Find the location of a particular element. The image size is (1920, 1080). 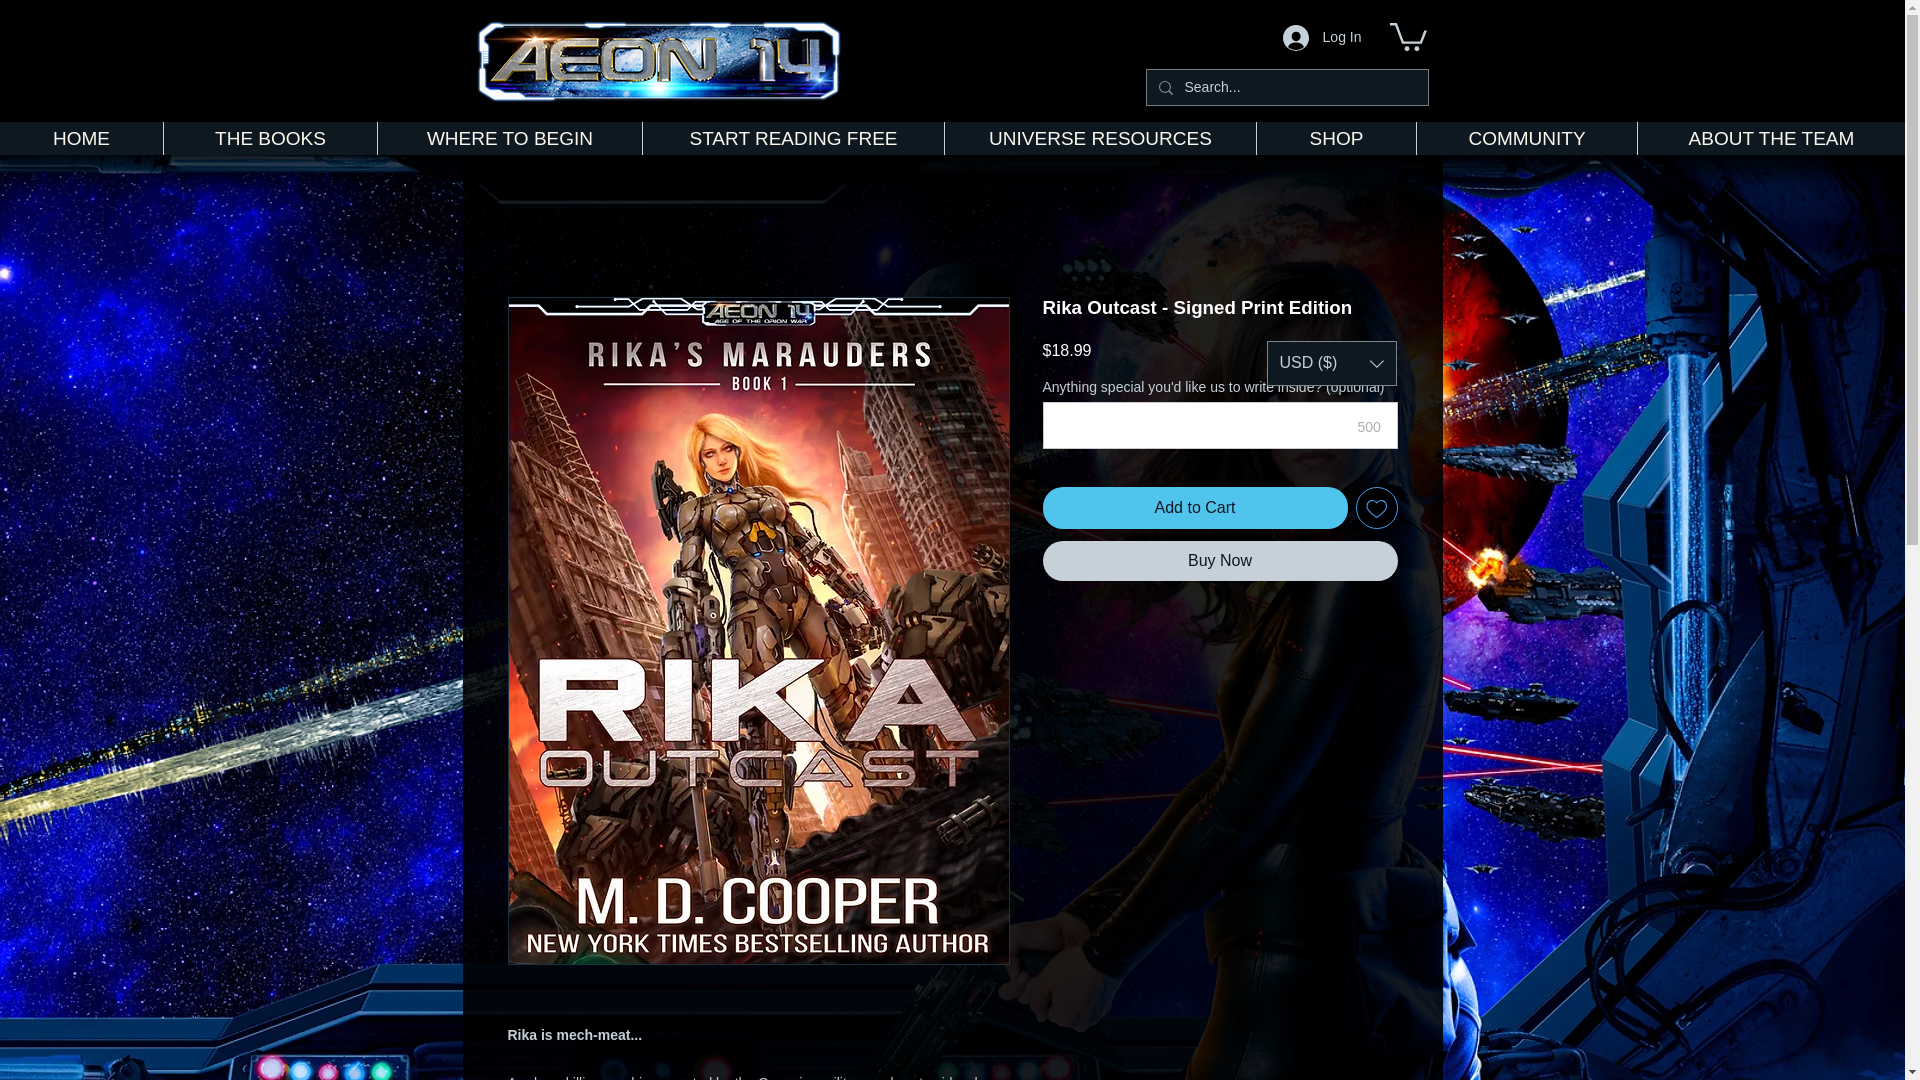

START READING FREE is located at coordinates (792, 138).